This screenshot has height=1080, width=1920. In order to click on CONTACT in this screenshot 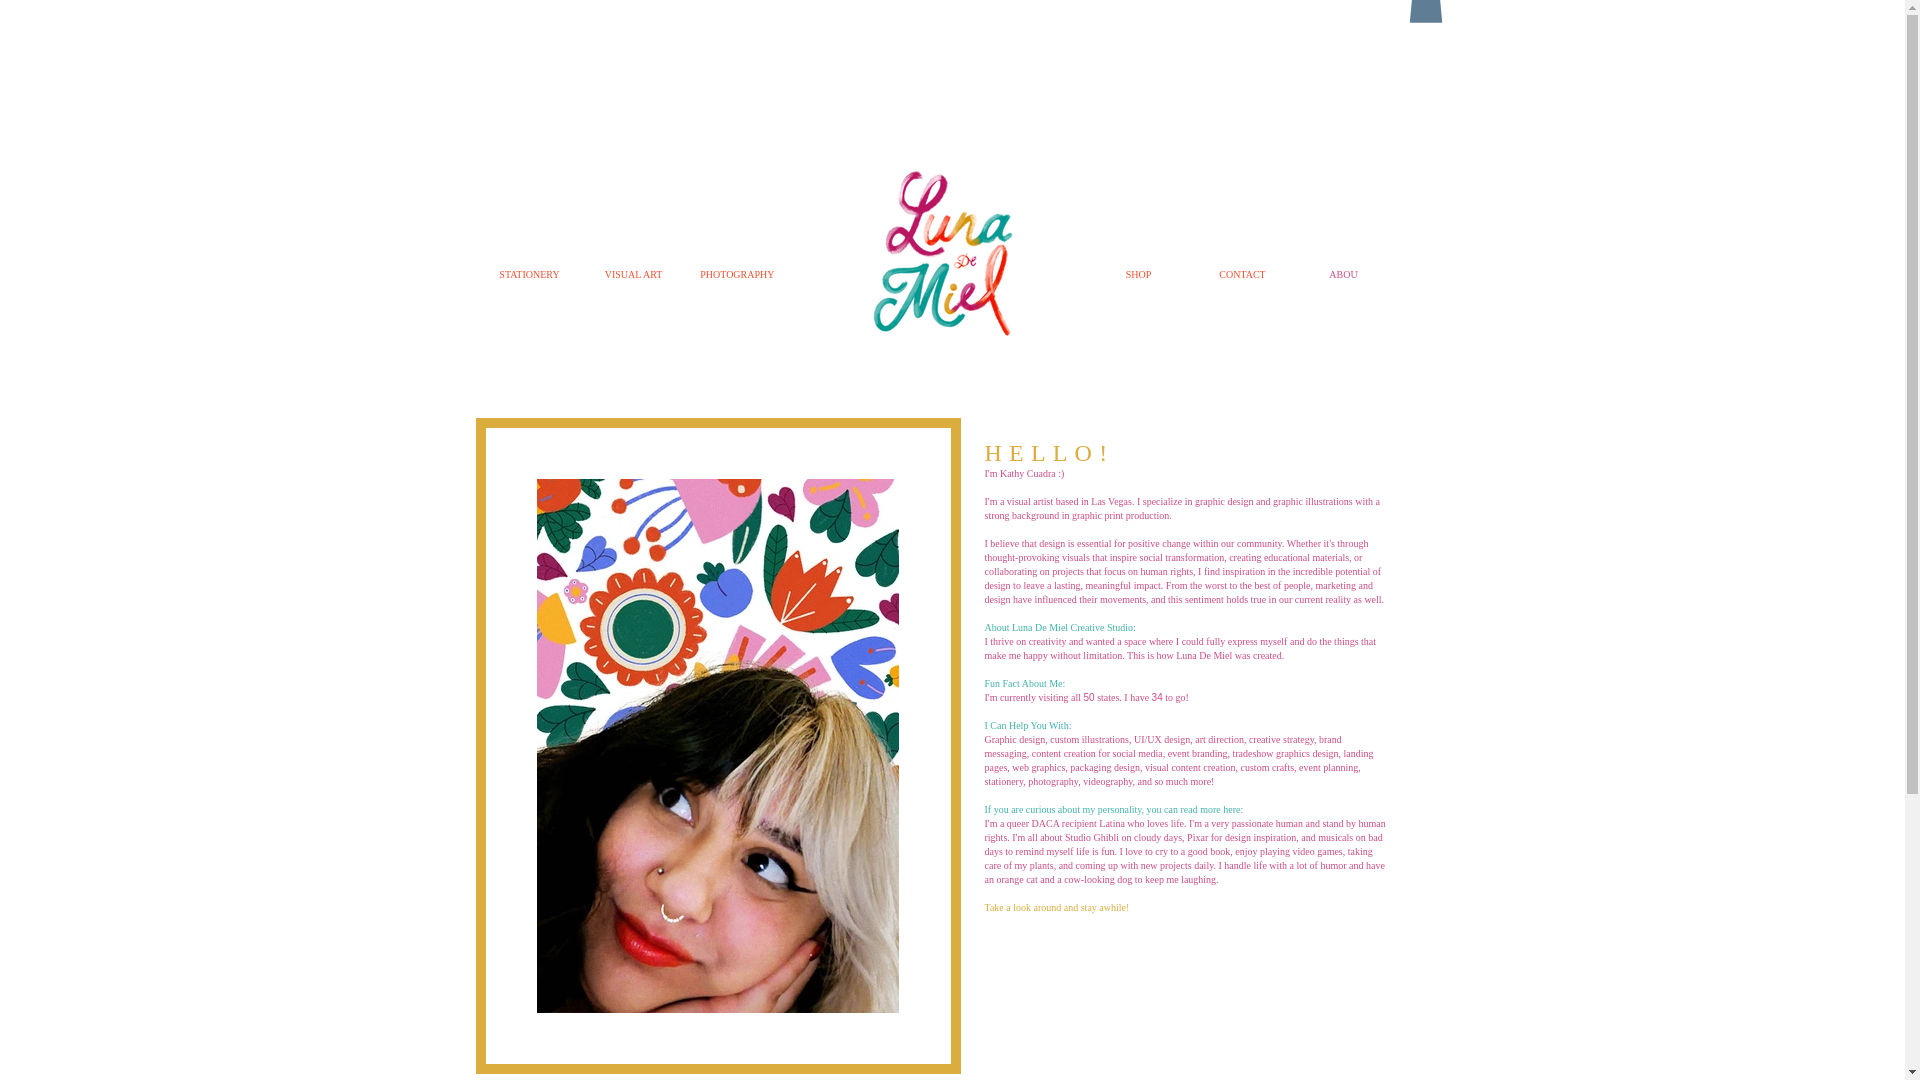, I will do `click(1242, 274)`.